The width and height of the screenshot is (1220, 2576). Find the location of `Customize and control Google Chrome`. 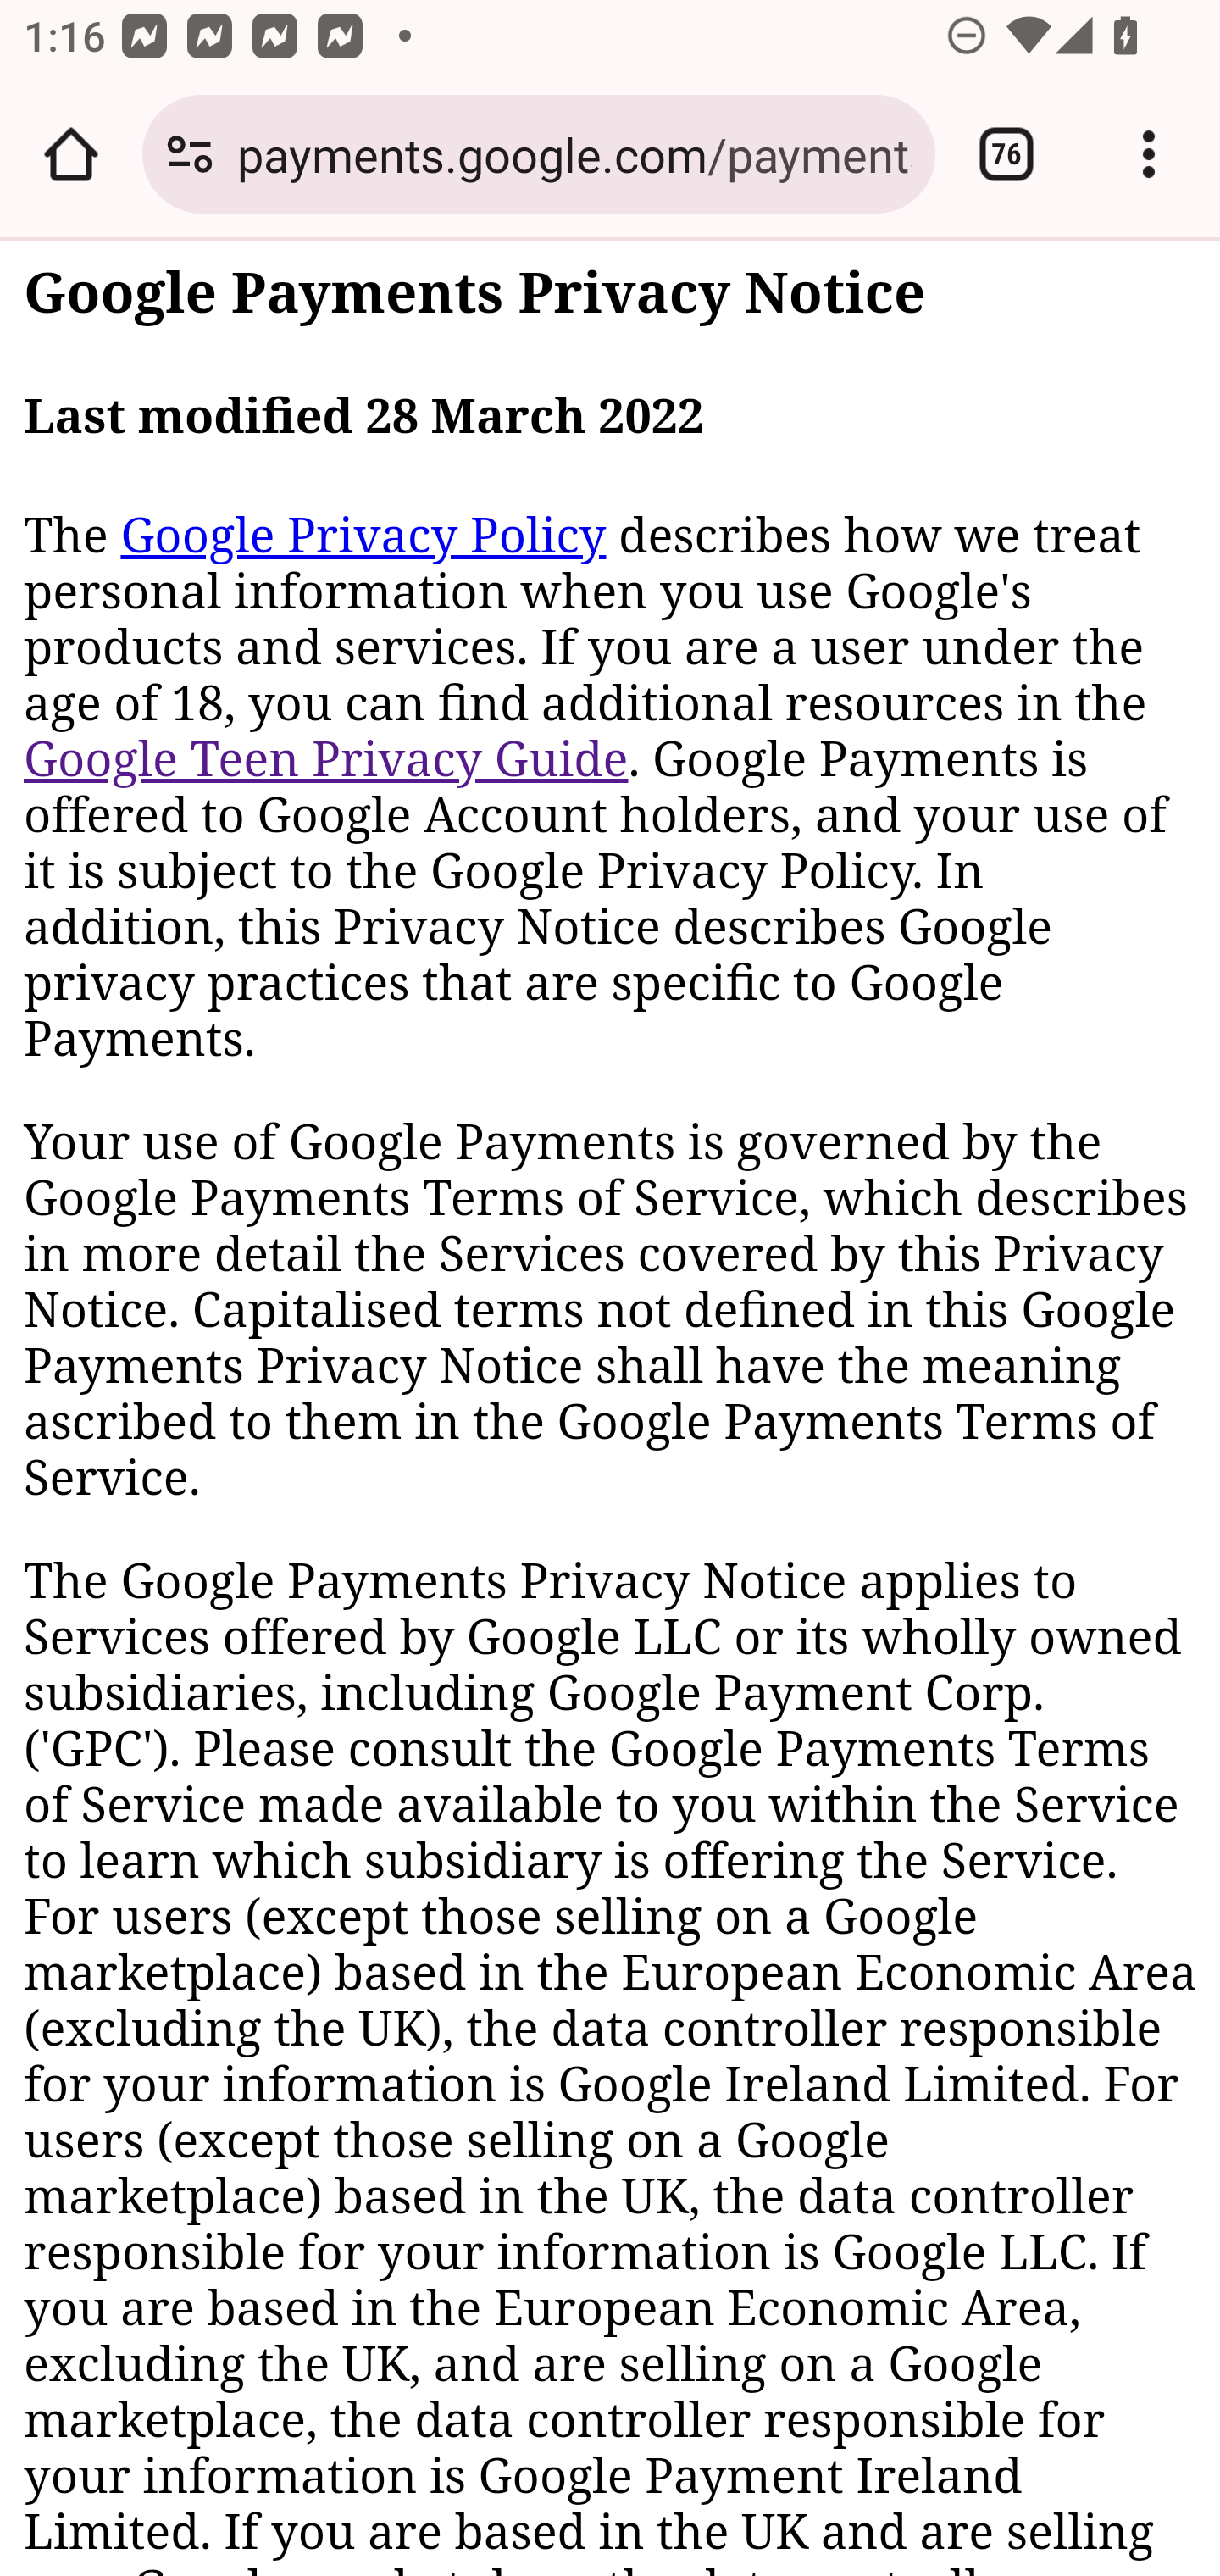

Customize and control Google Chrome is located at coordinates (1149, 154).